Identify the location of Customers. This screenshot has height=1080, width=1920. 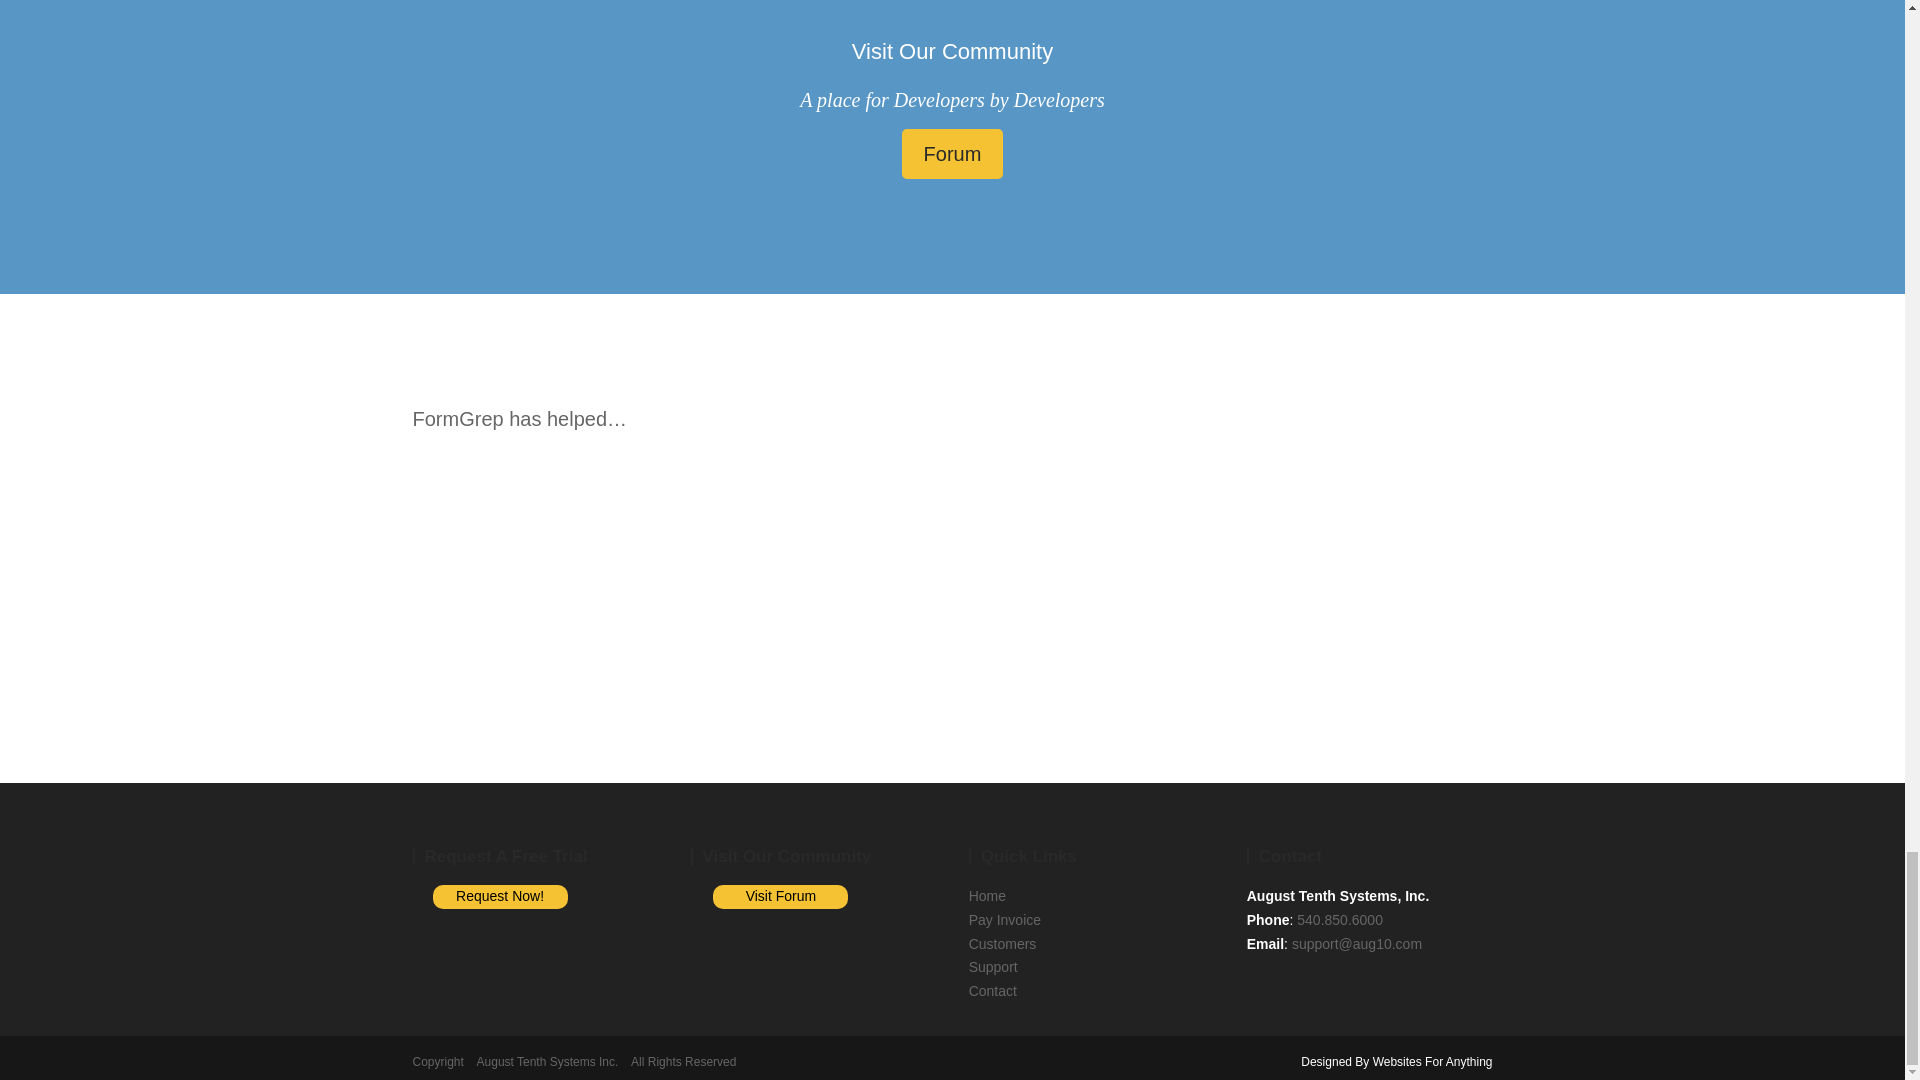
(1002, 944).